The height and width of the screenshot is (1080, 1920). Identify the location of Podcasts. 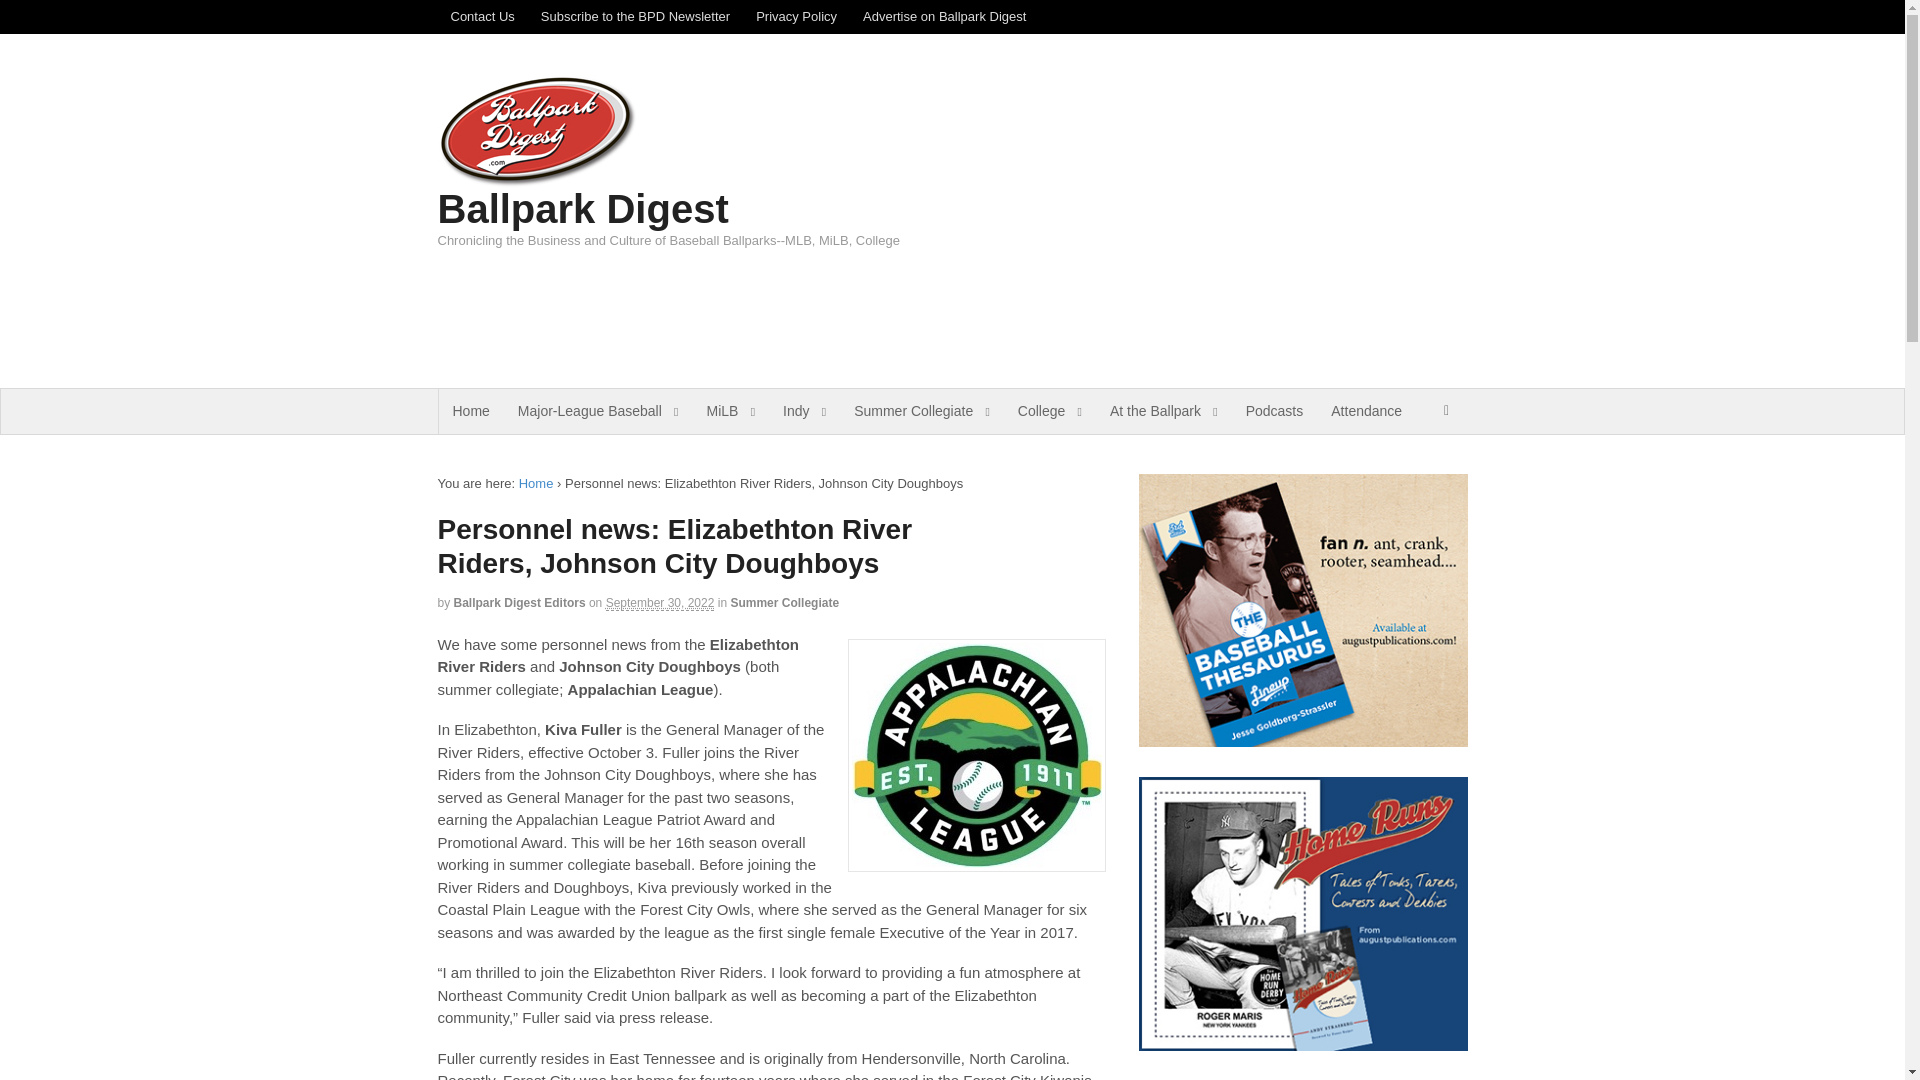
(1274, 411).